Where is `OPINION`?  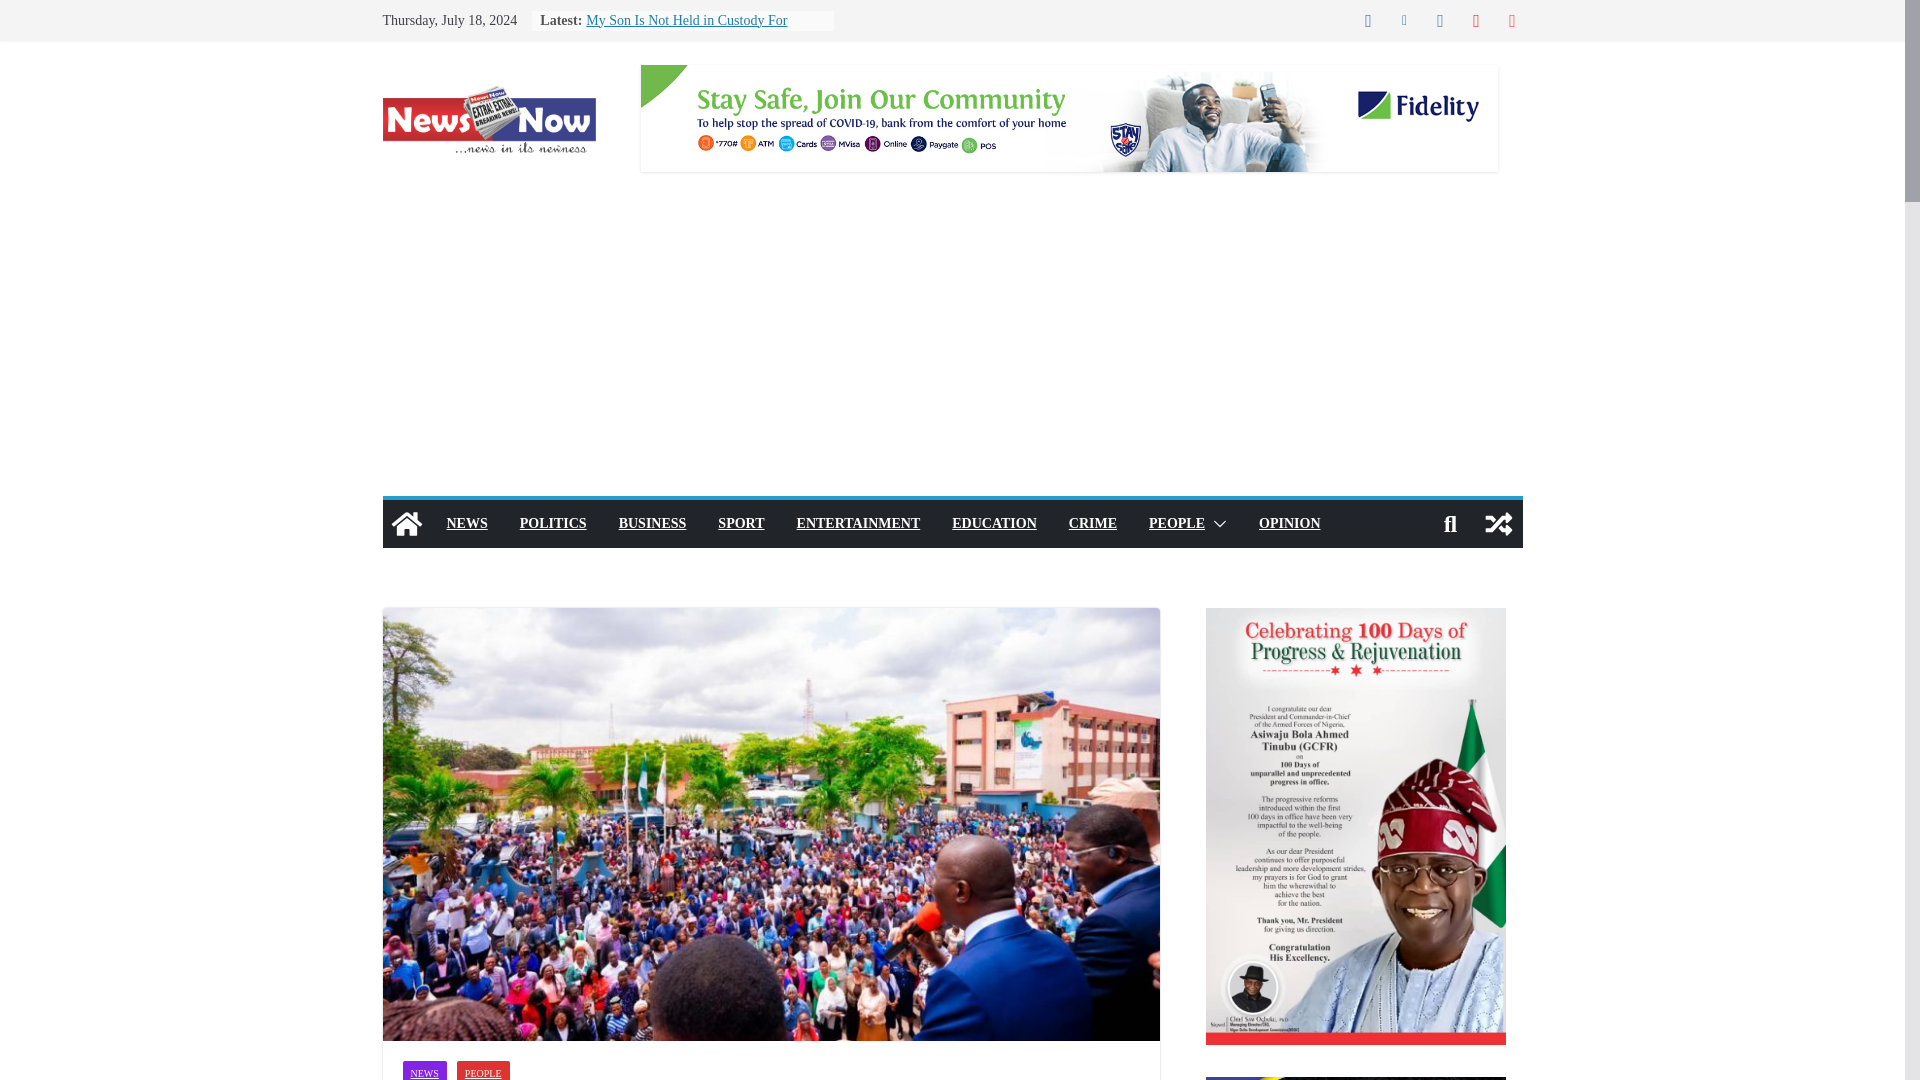
OPINION is located at coordinates (1290, 523).